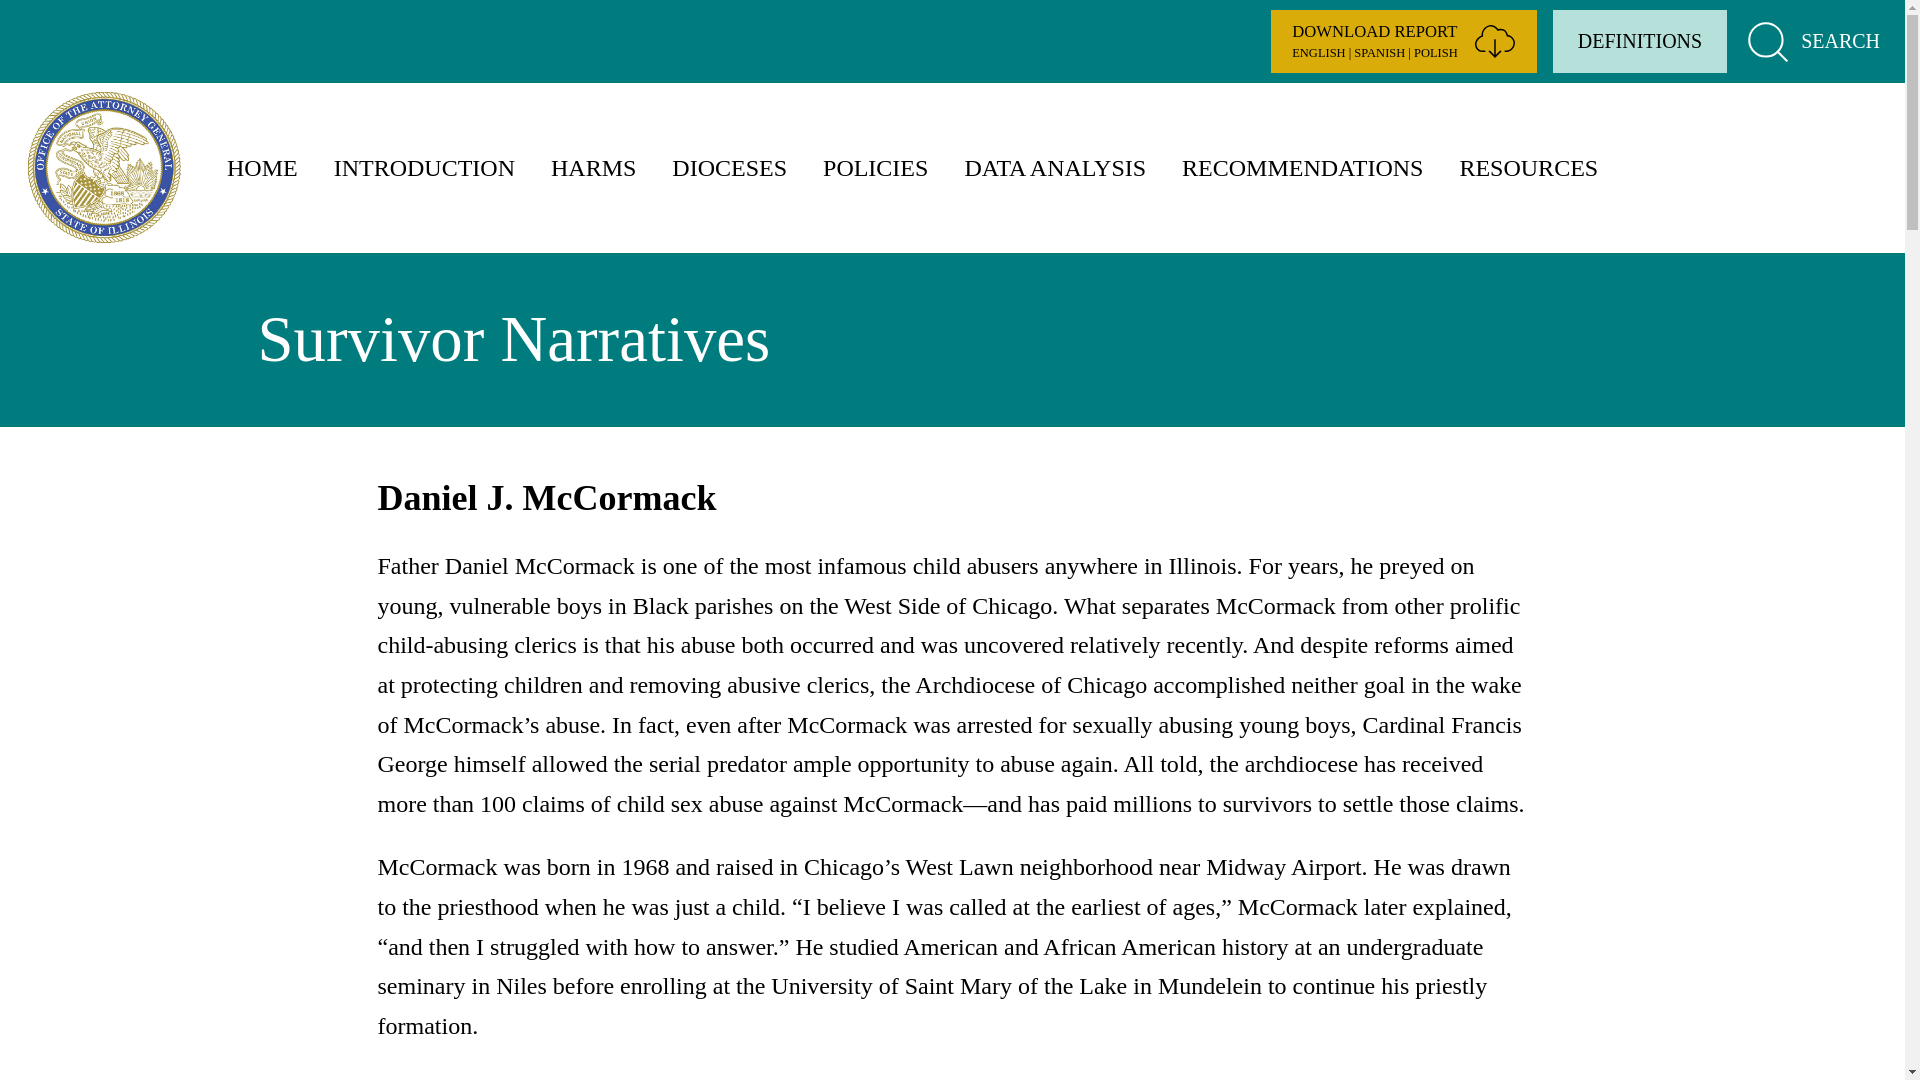  Describe the element at coordinates (1528, 168) in the screenshot. I see `RESOURCES` at that location.